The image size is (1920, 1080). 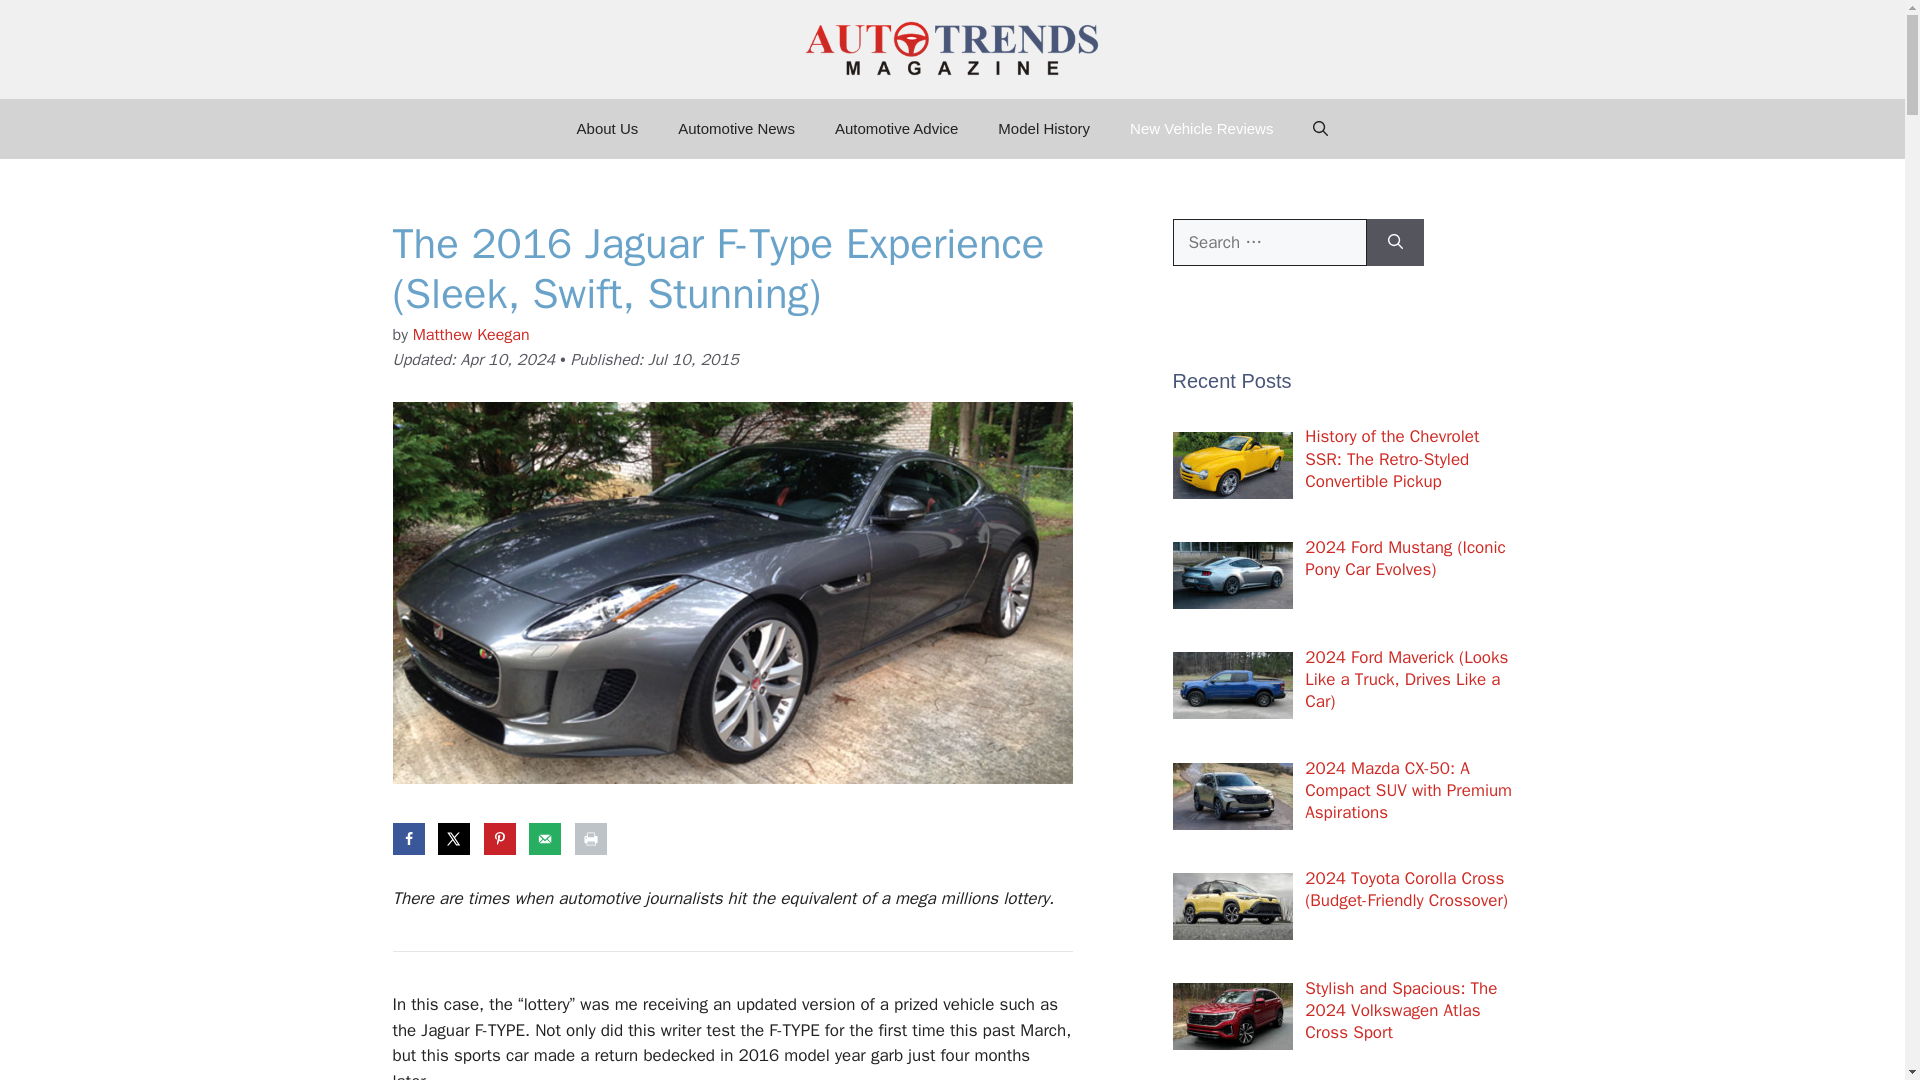 What do you see at coordinates (470, 334) in the screenshot?
I see `View all posts by Matthew Keegan` at bounding box center [470, 334].